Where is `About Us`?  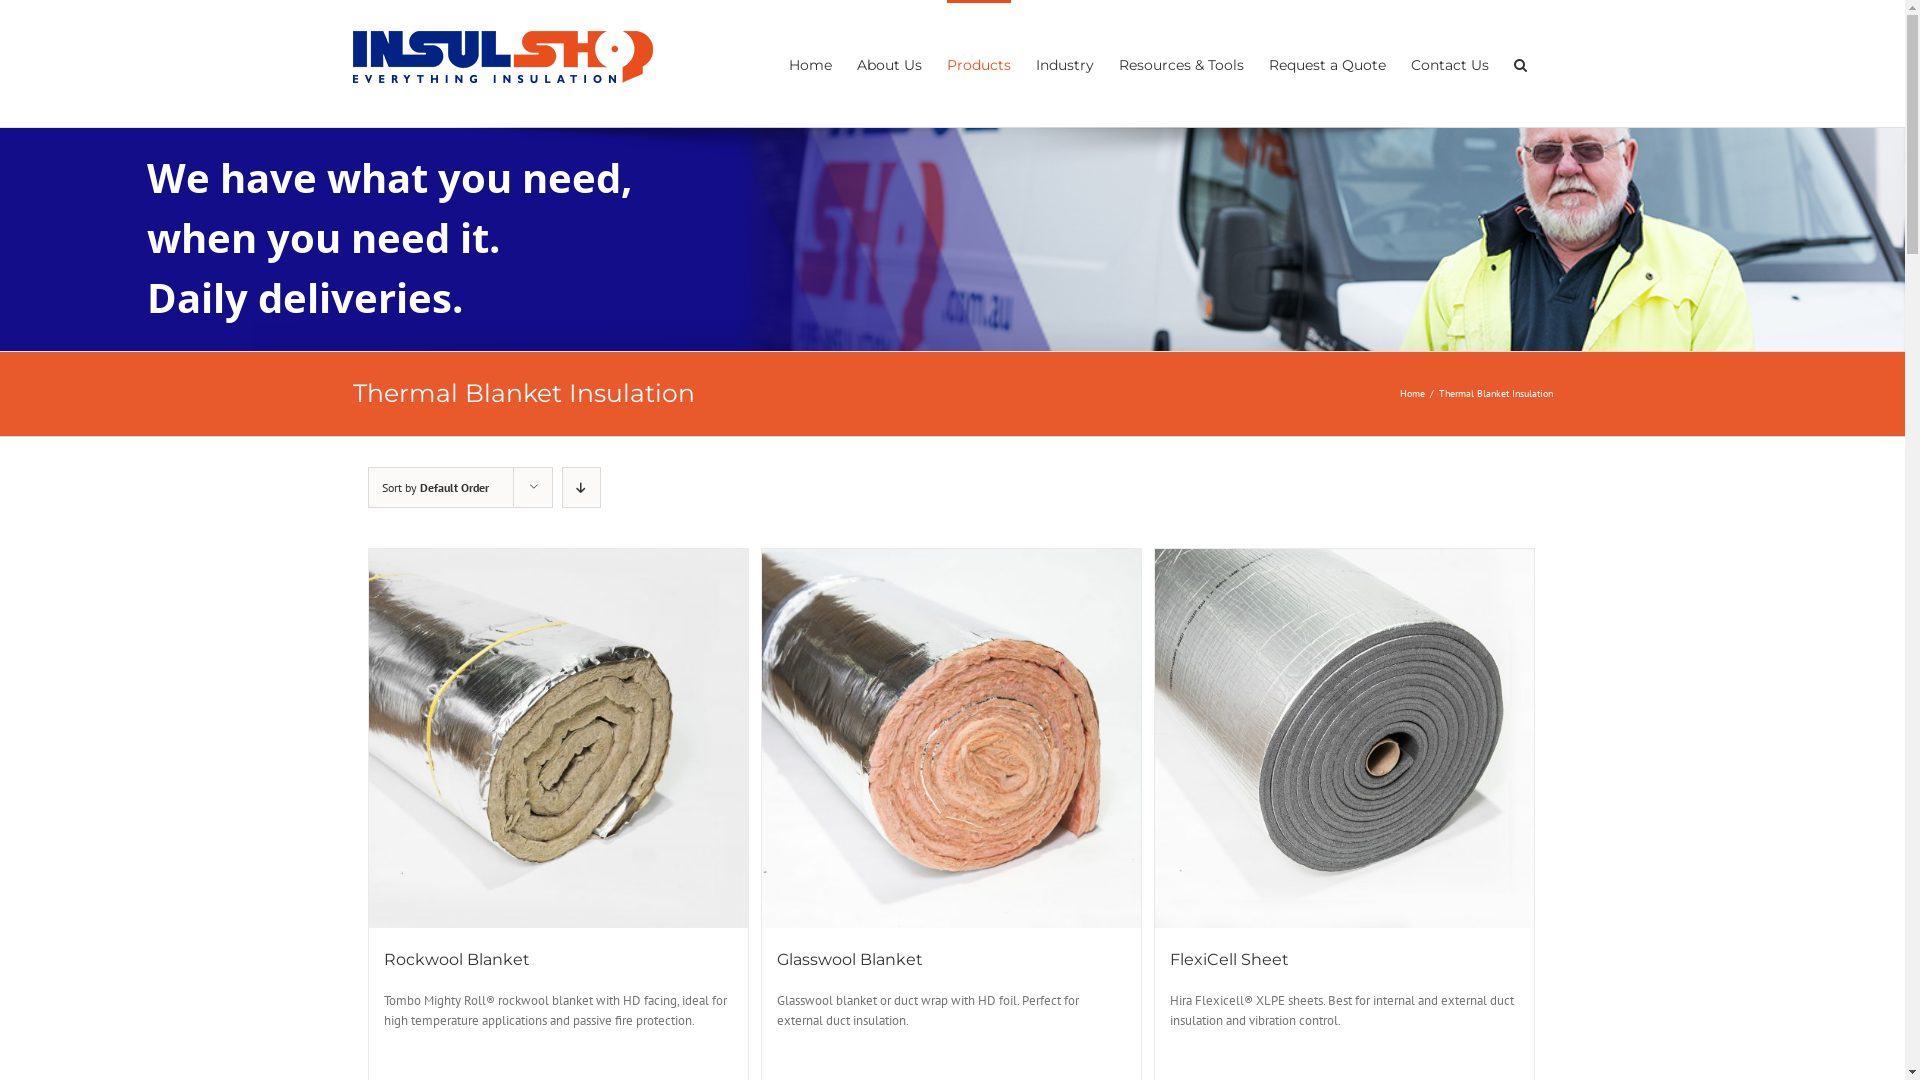 About Us is located at coordinates (888, 64).